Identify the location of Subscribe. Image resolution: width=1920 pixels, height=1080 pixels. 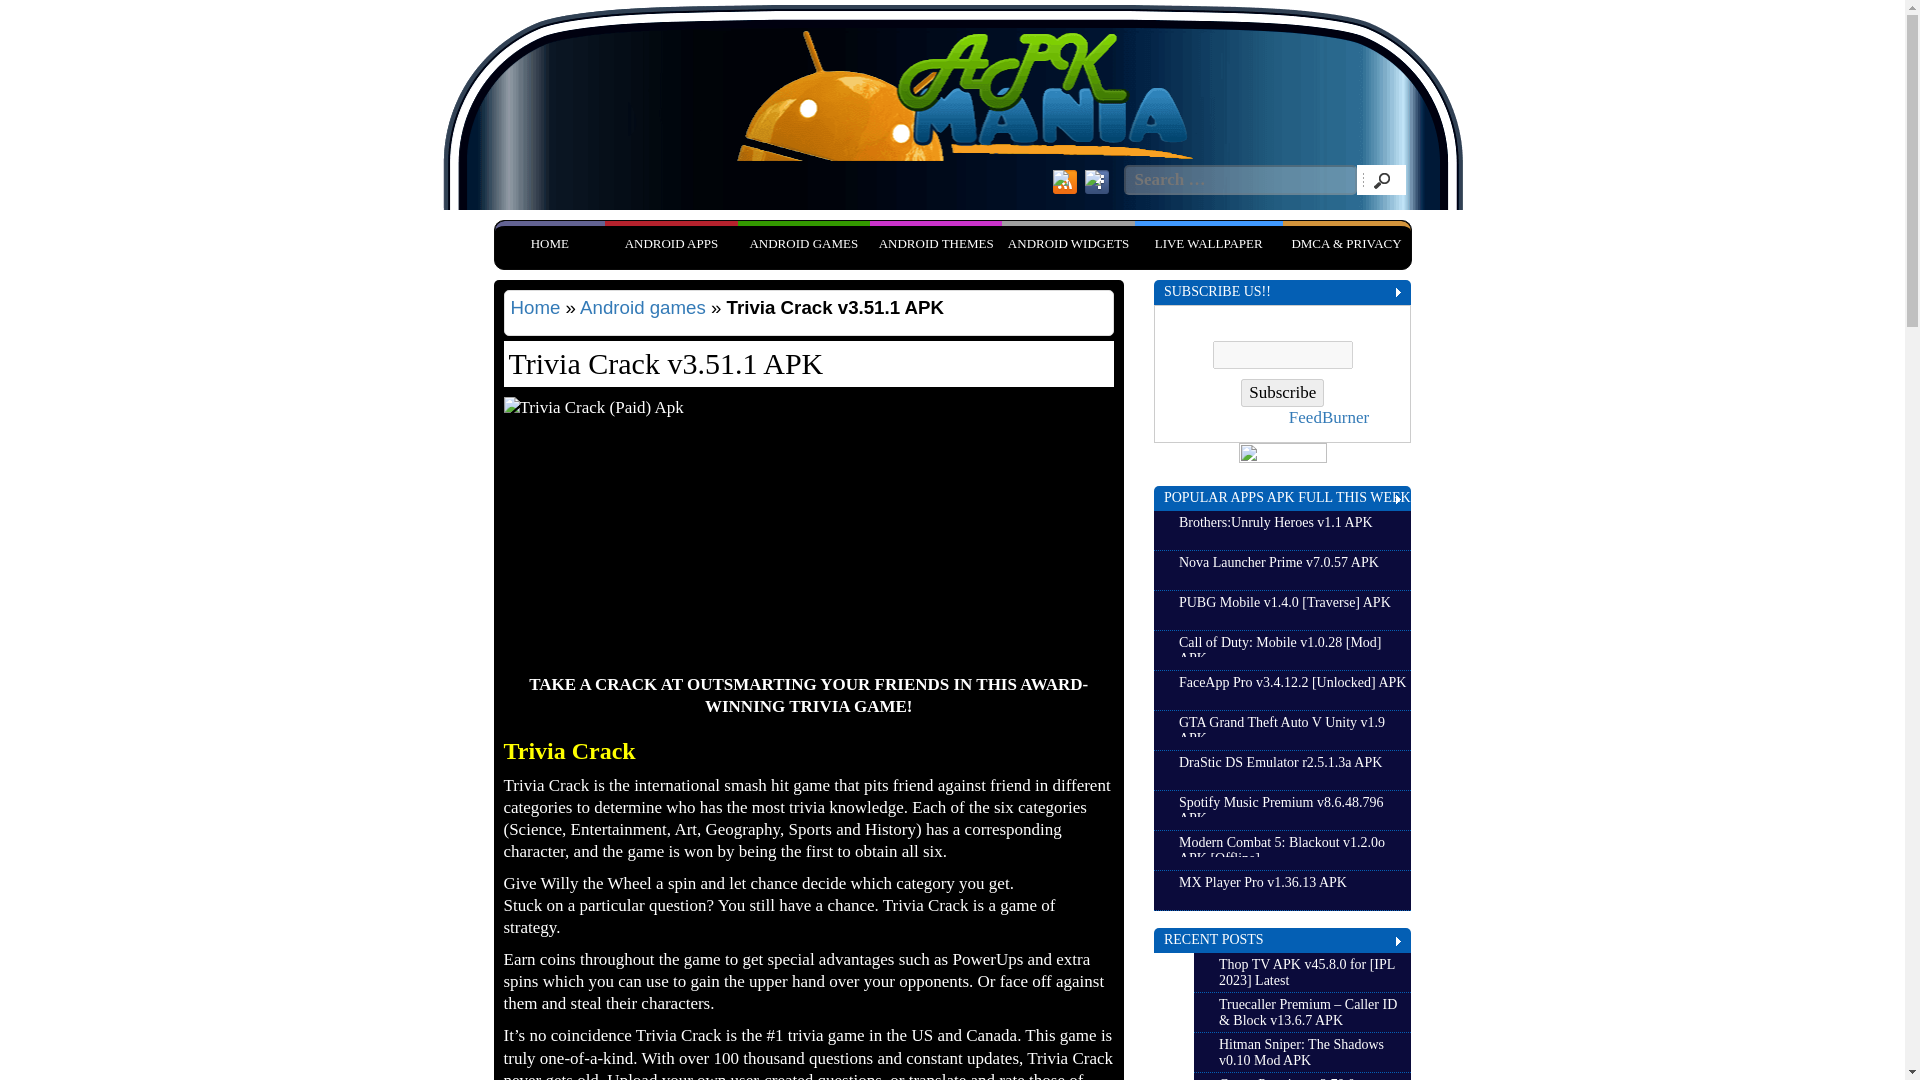
(1282, 393).